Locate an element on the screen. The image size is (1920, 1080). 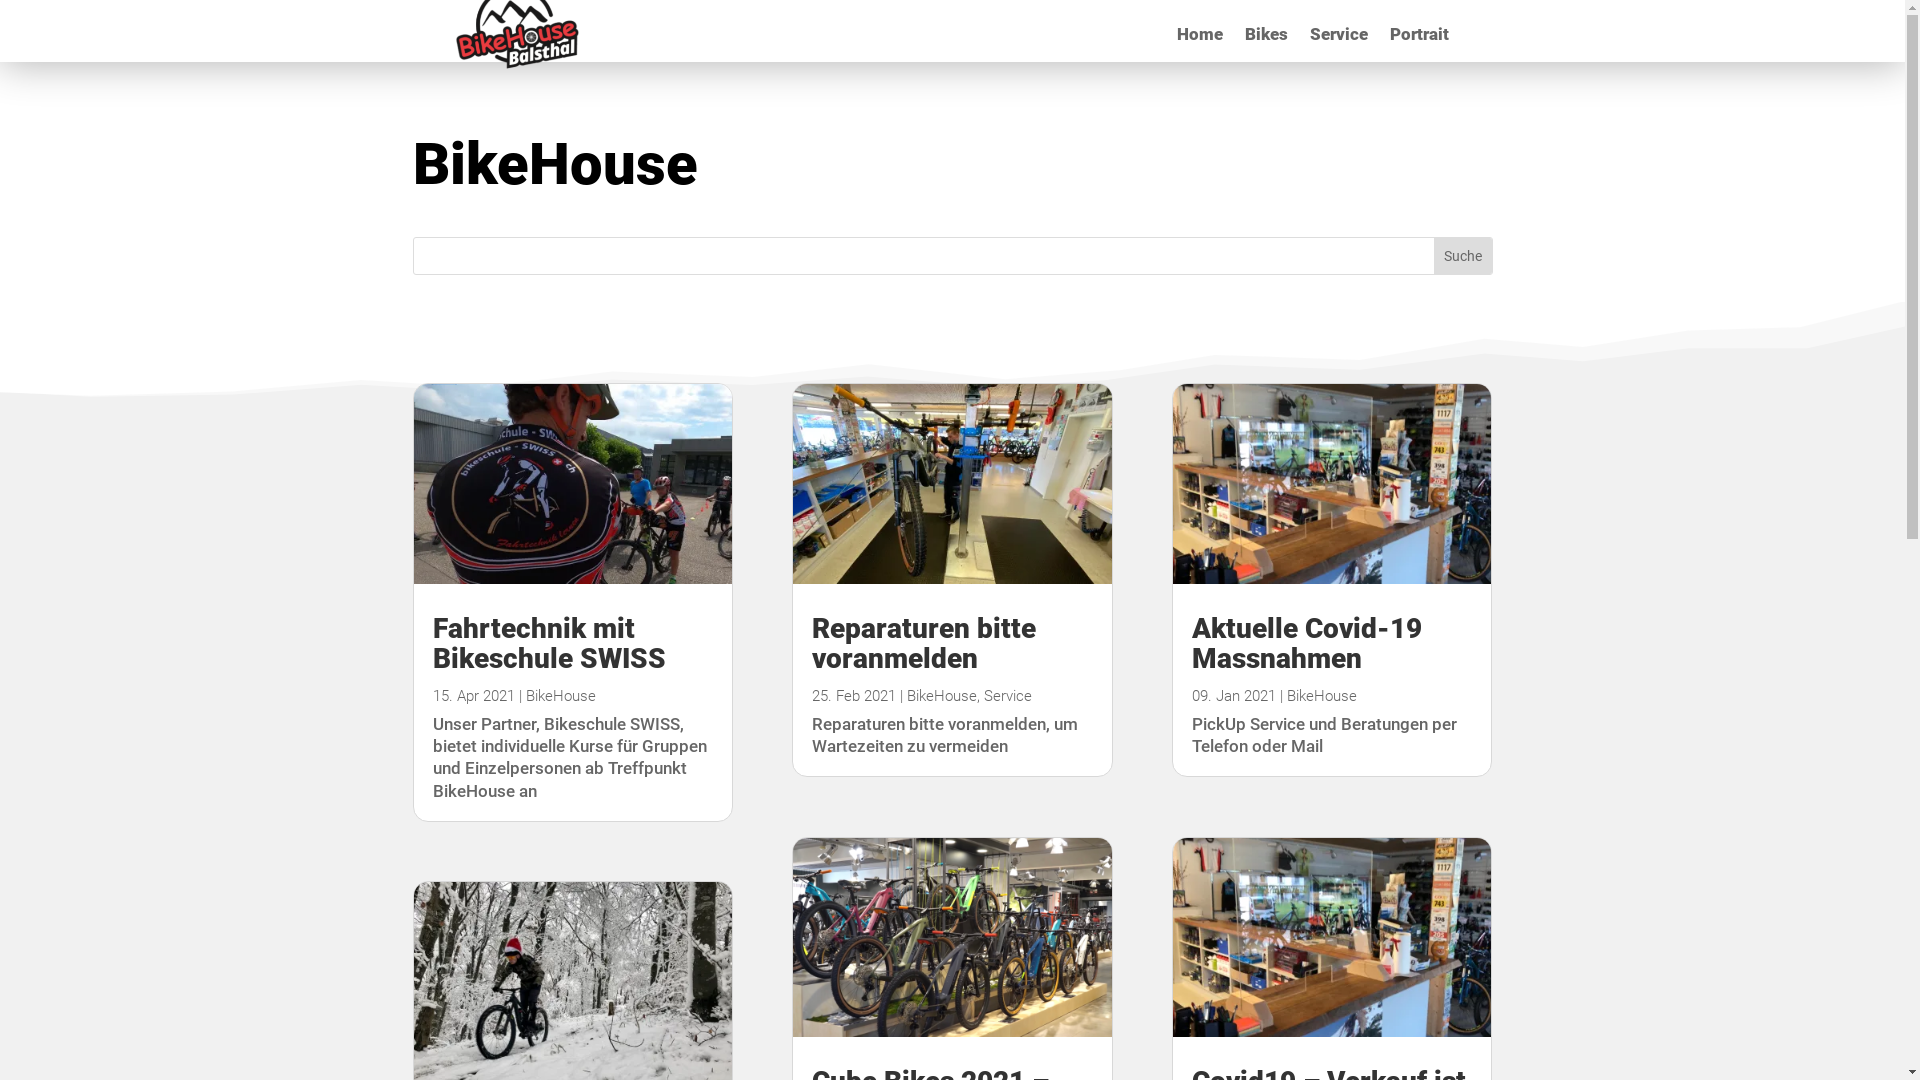
Reparaturen bitte voranmelden is located at coordinates (924, 644).